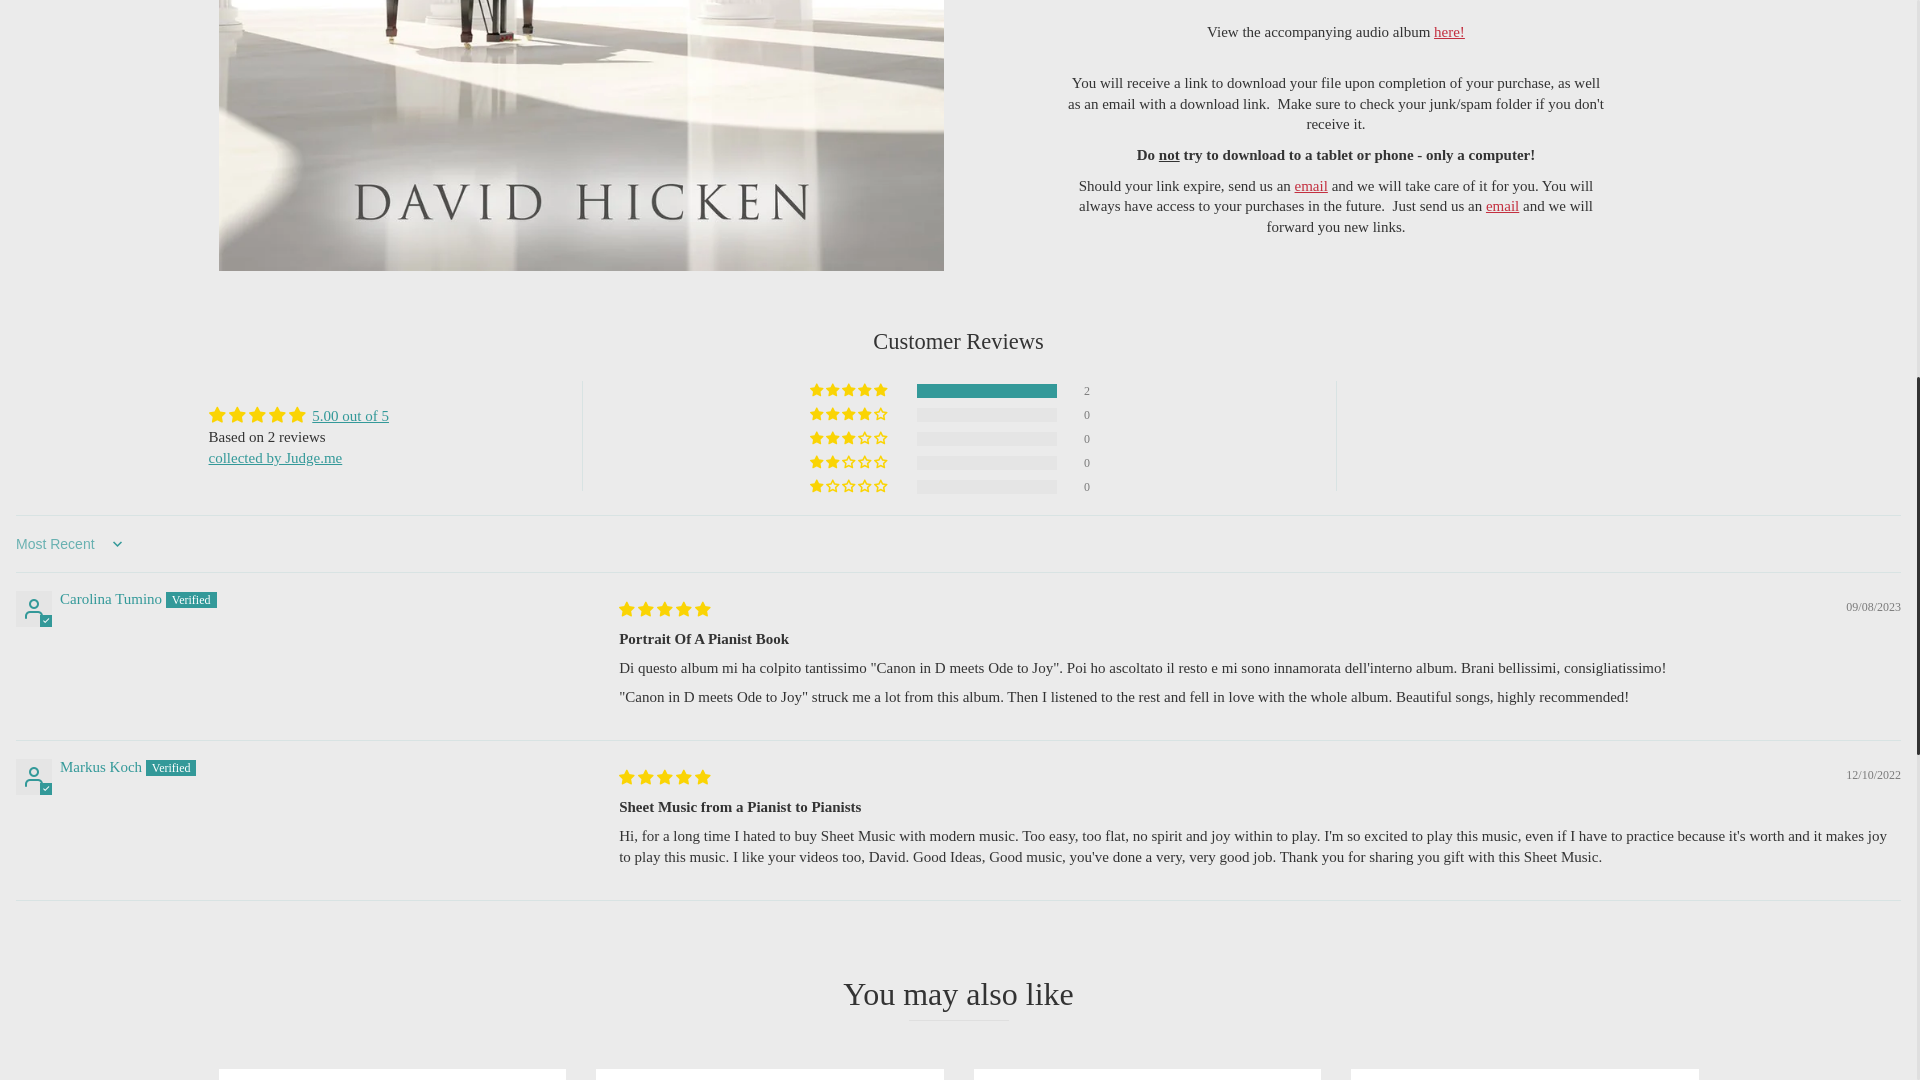 The height and width of the screenshot is (1080, 1920). What do you see at coordinates (1148, 1074) in the screenshot?
I see `Stories Of You Book` at bounding box center [1148, 1074].